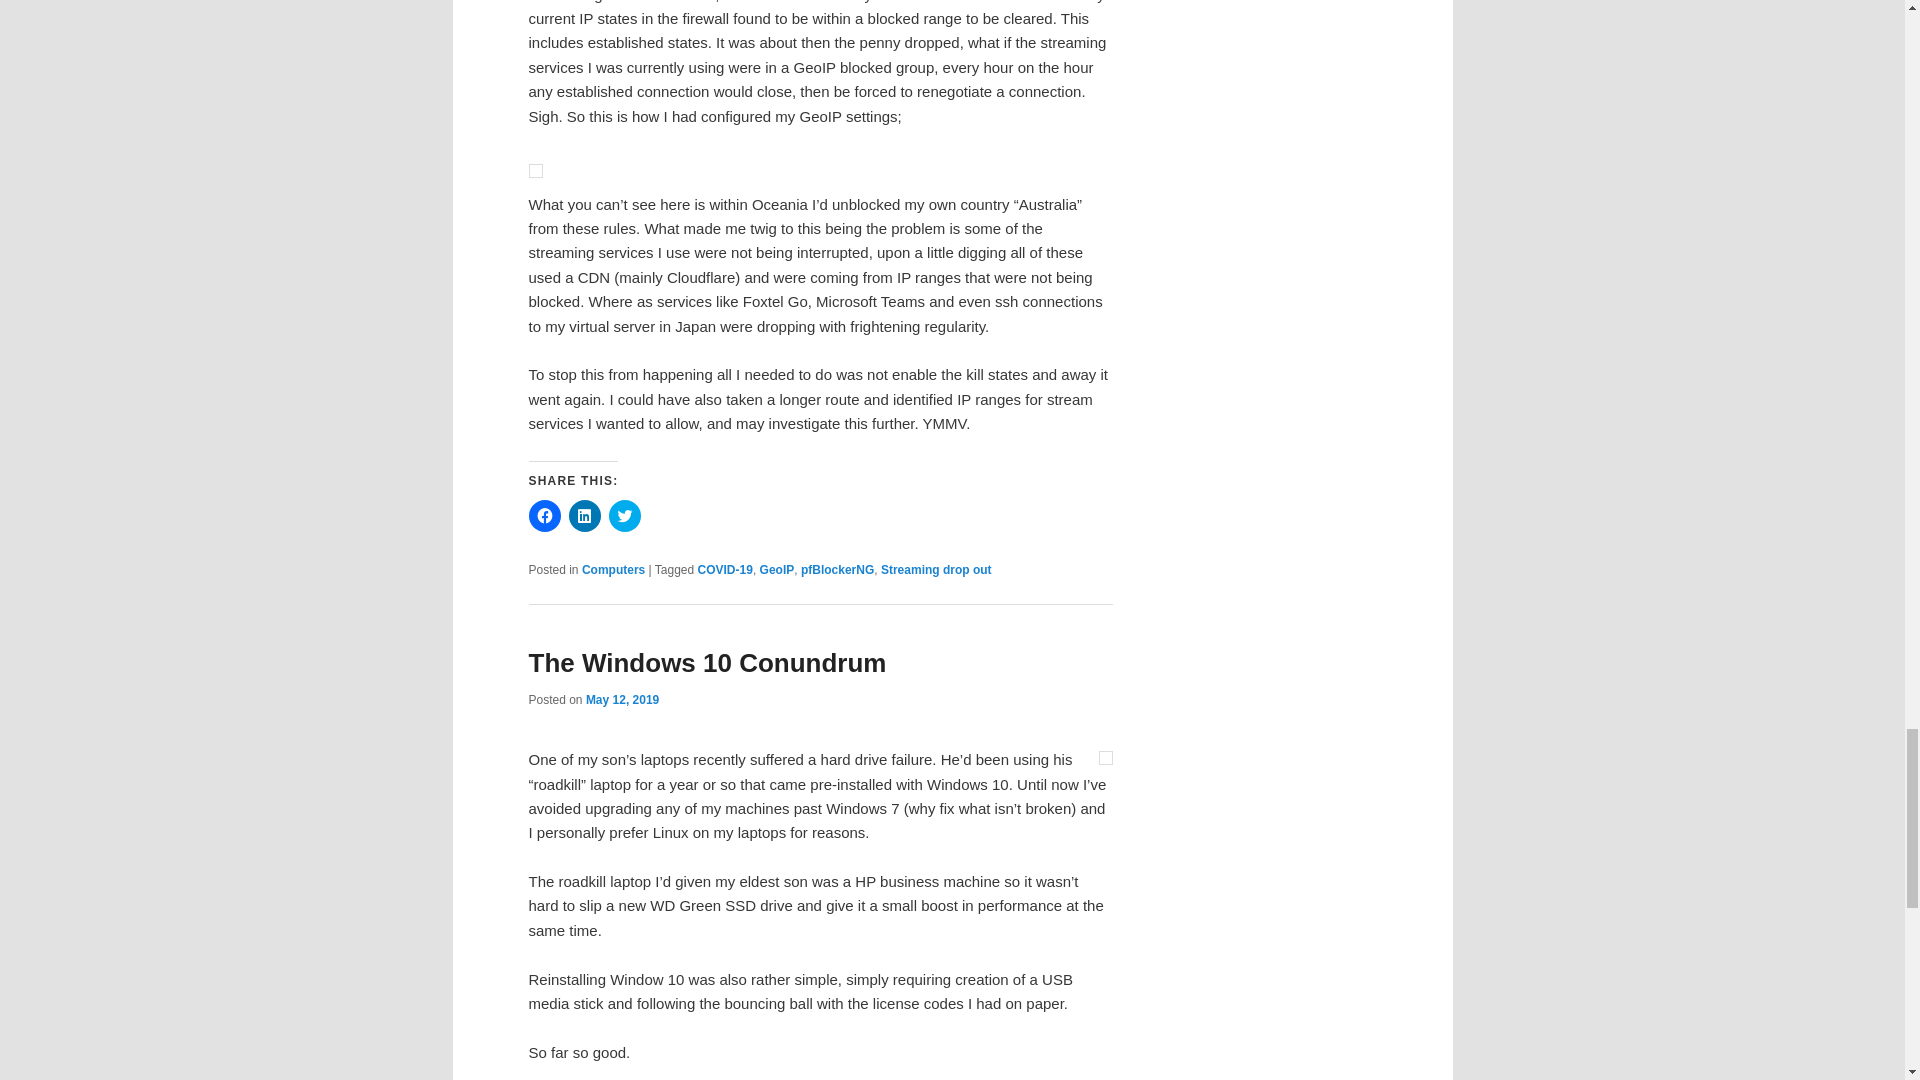  I want to click on Click to share on Twitter, so click(624, 516).